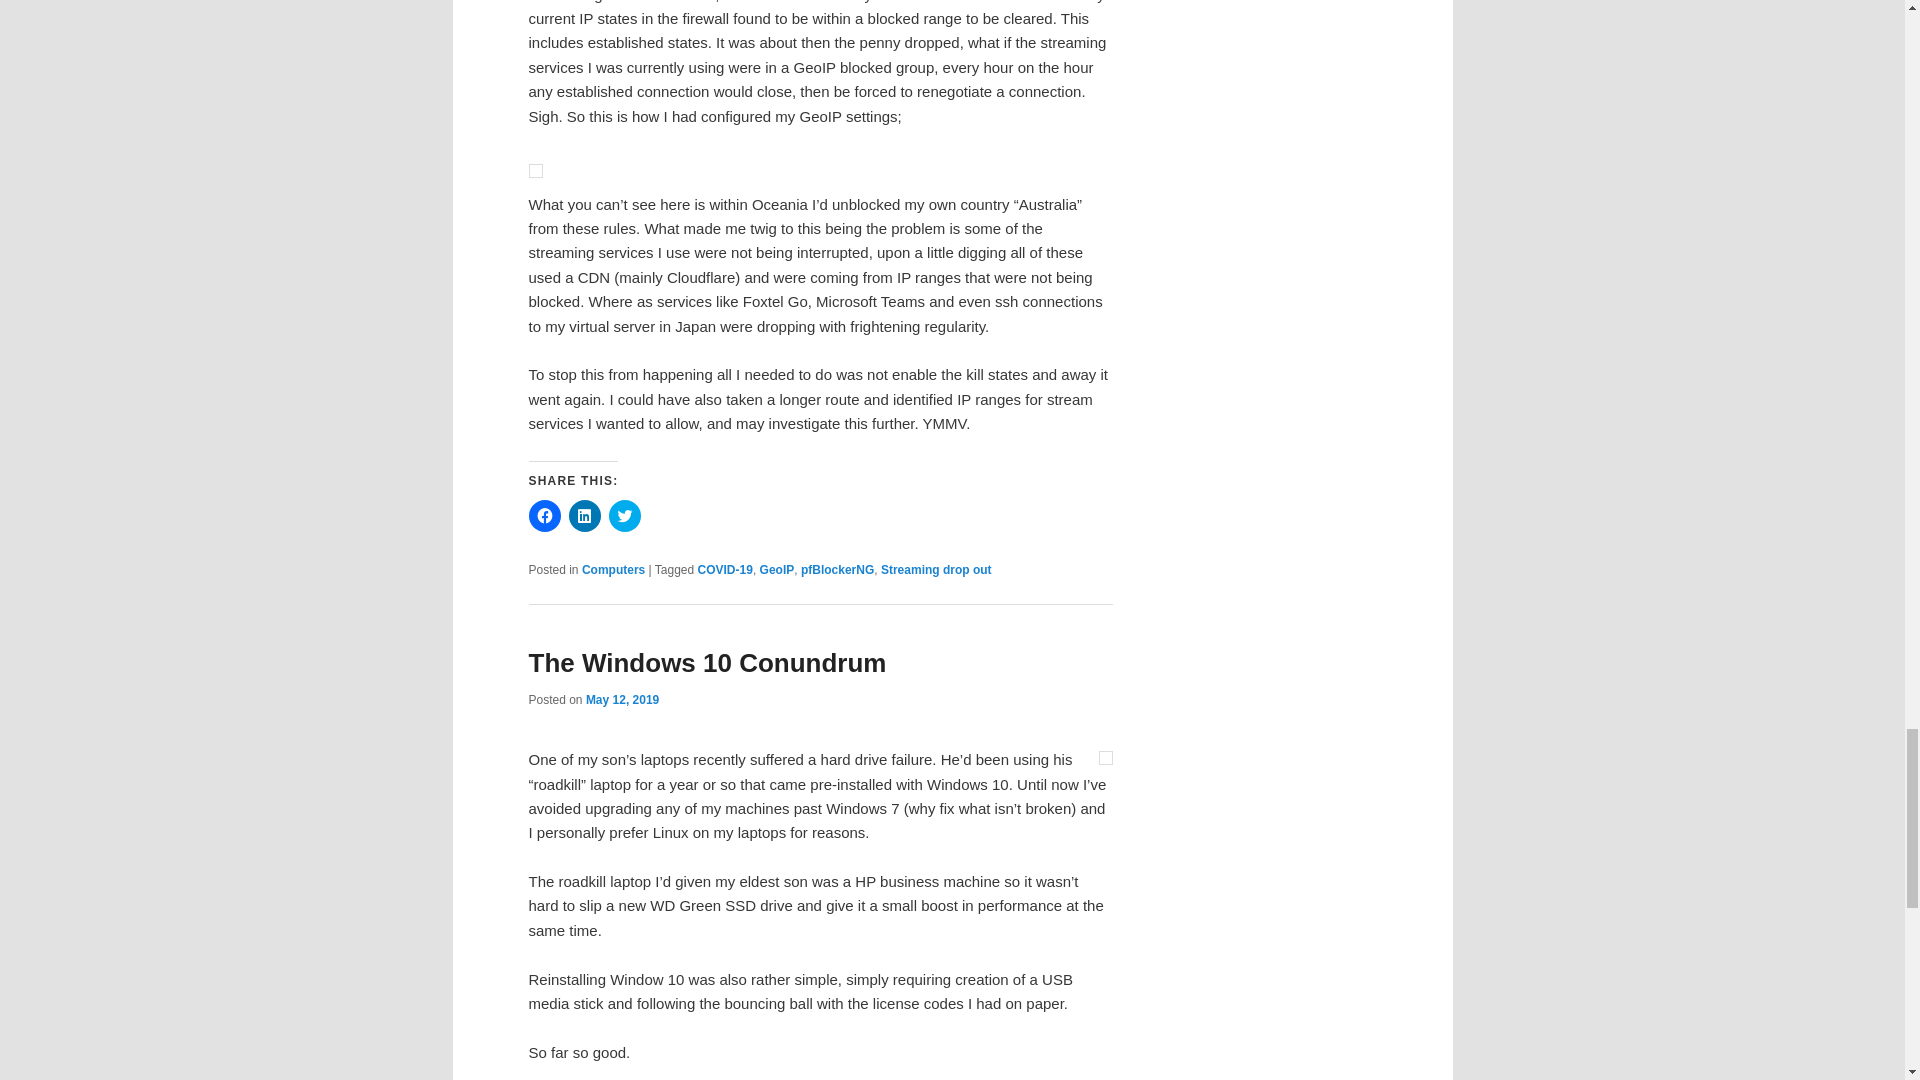  I want to click on Click to share on Twitter, so click(624, 516).